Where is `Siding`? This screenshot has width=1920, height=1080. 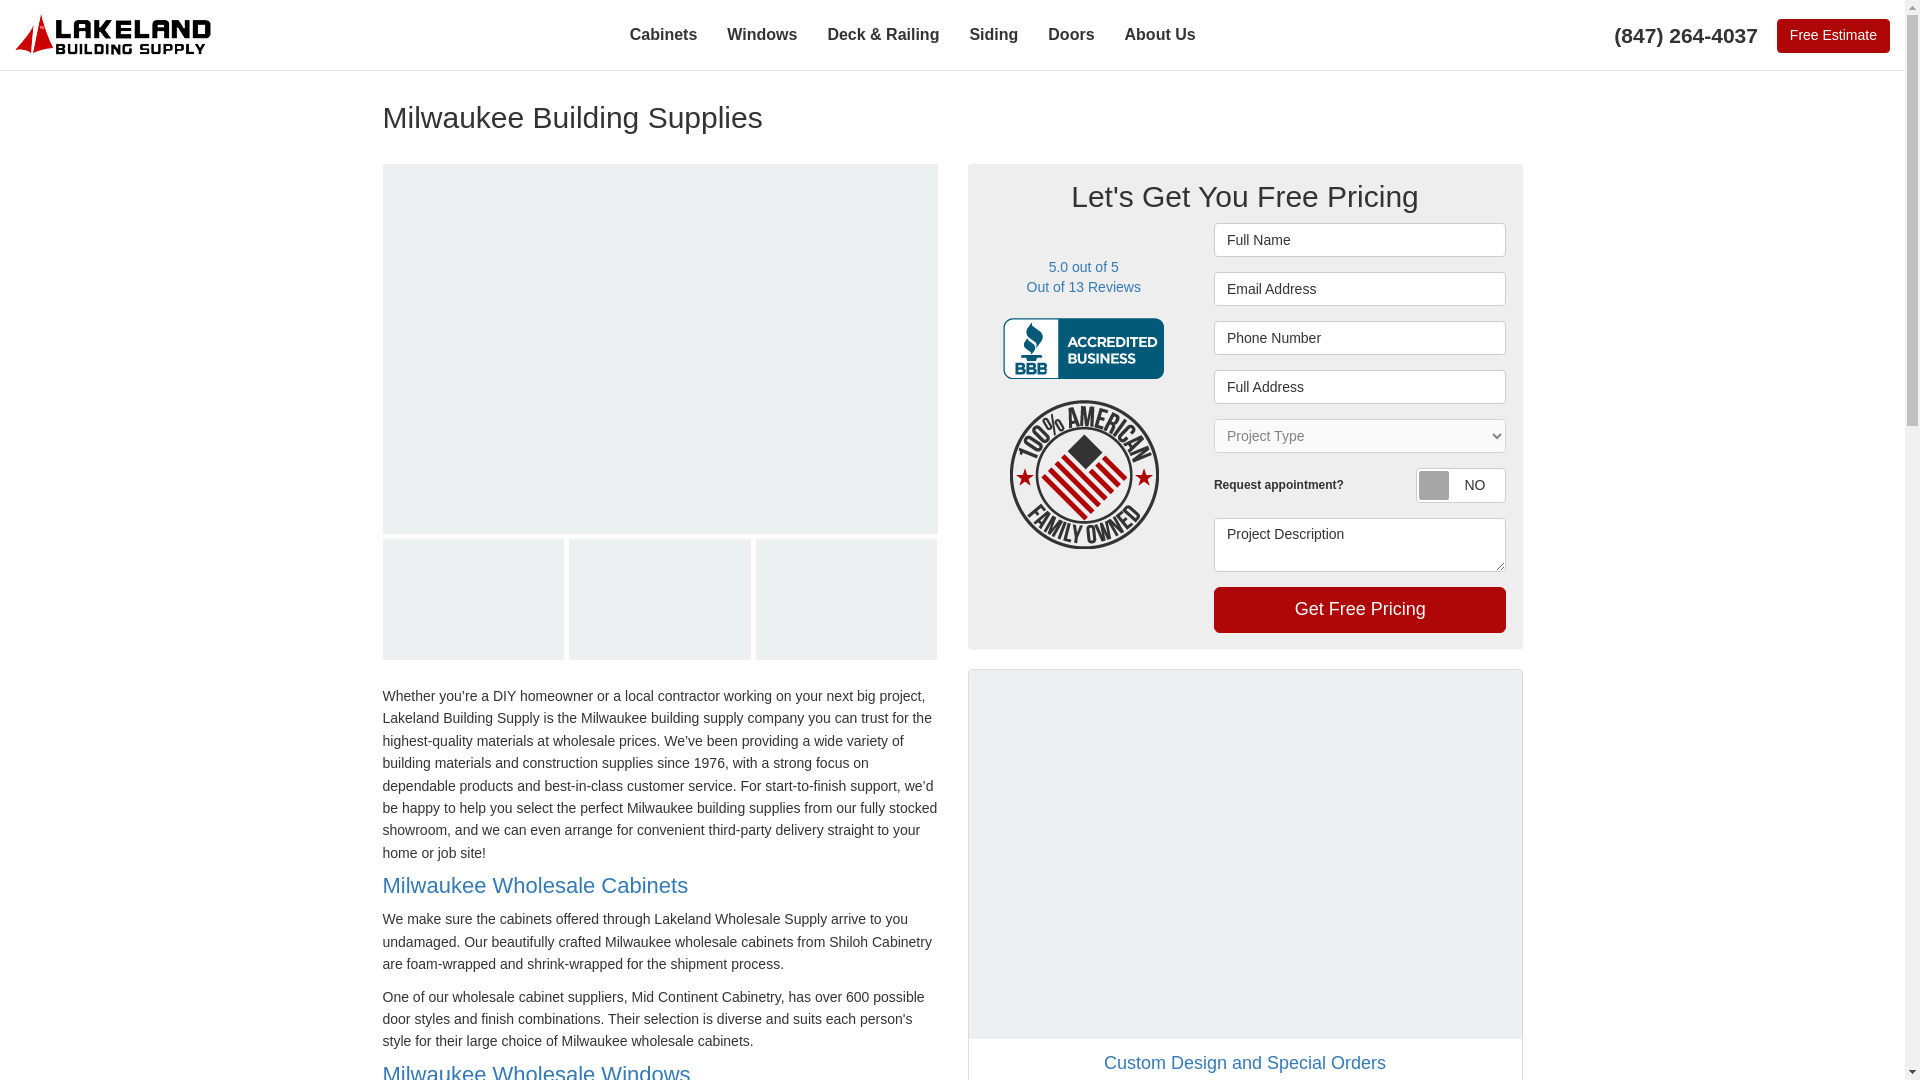
Siding is located at coordinates (993, 35).